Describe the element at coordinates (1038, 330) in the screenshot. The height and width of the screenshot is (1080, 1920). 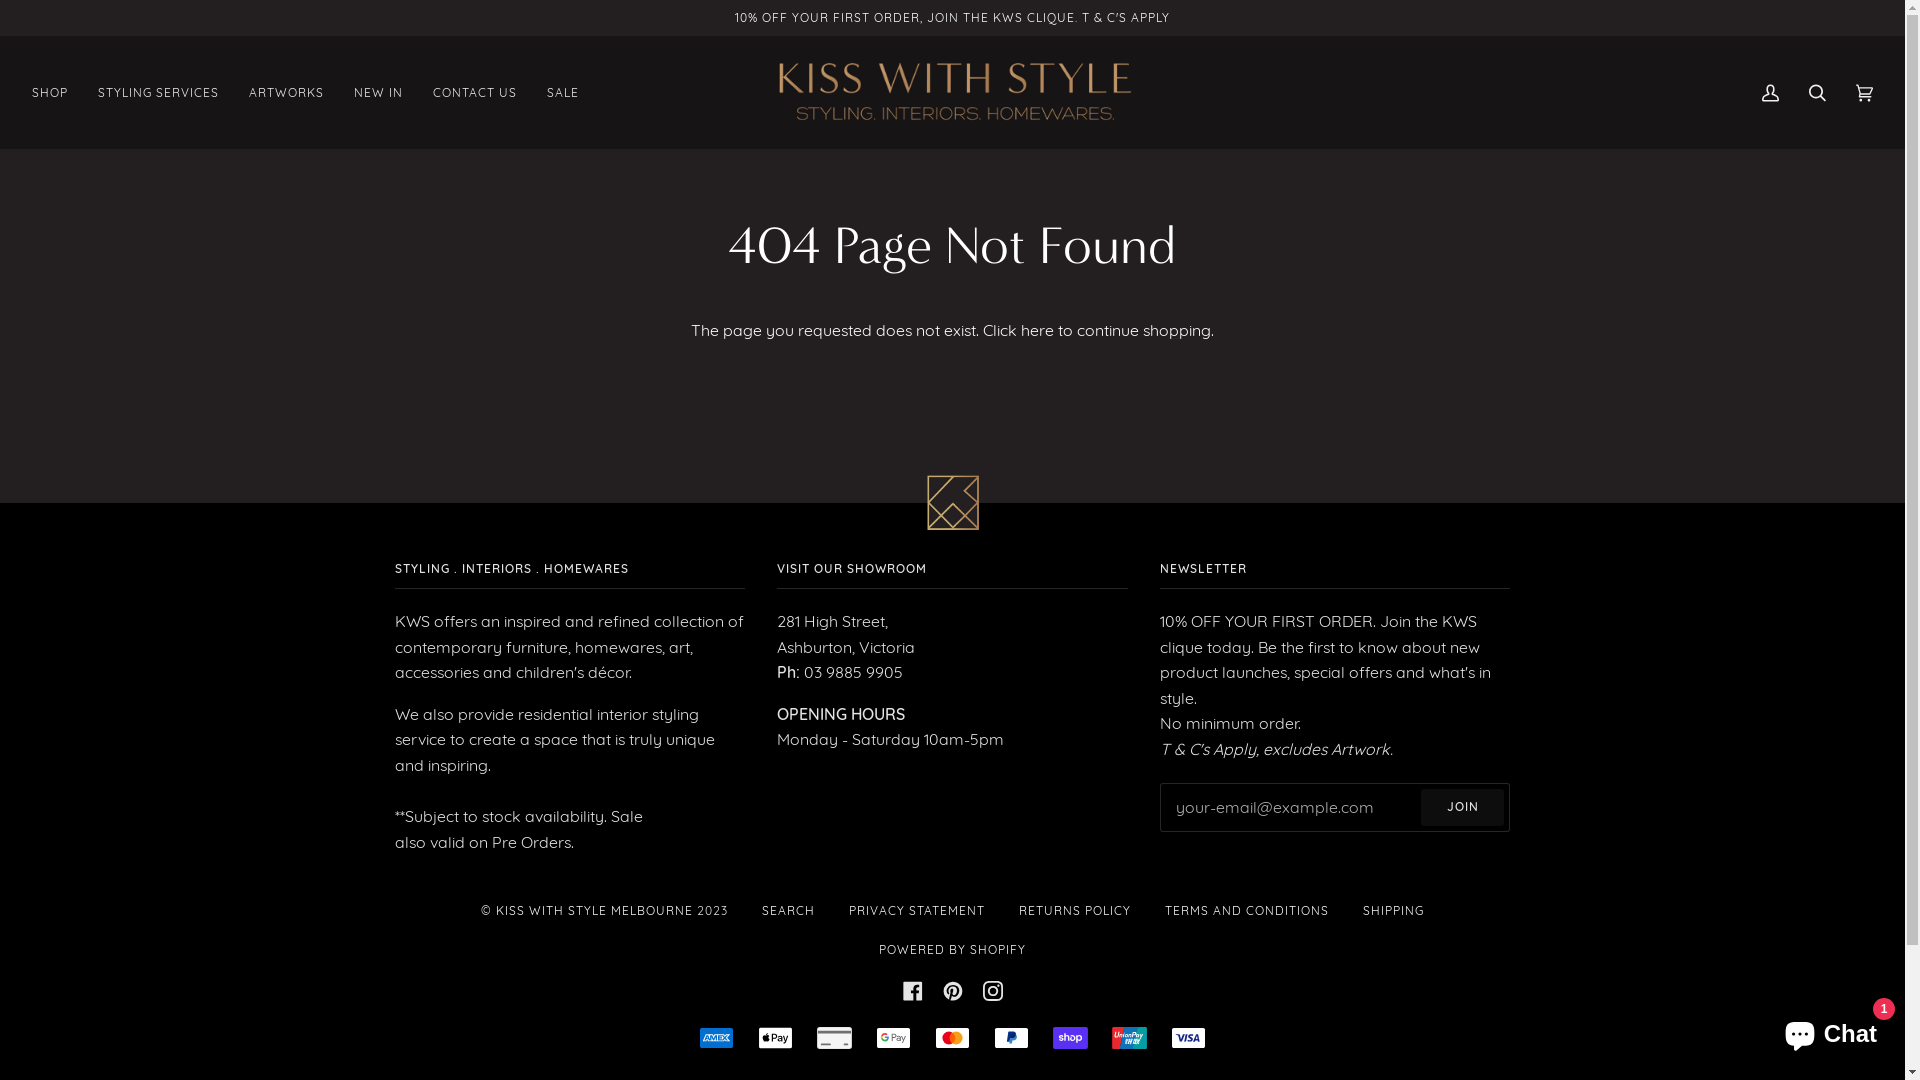
I see `here` at that location.